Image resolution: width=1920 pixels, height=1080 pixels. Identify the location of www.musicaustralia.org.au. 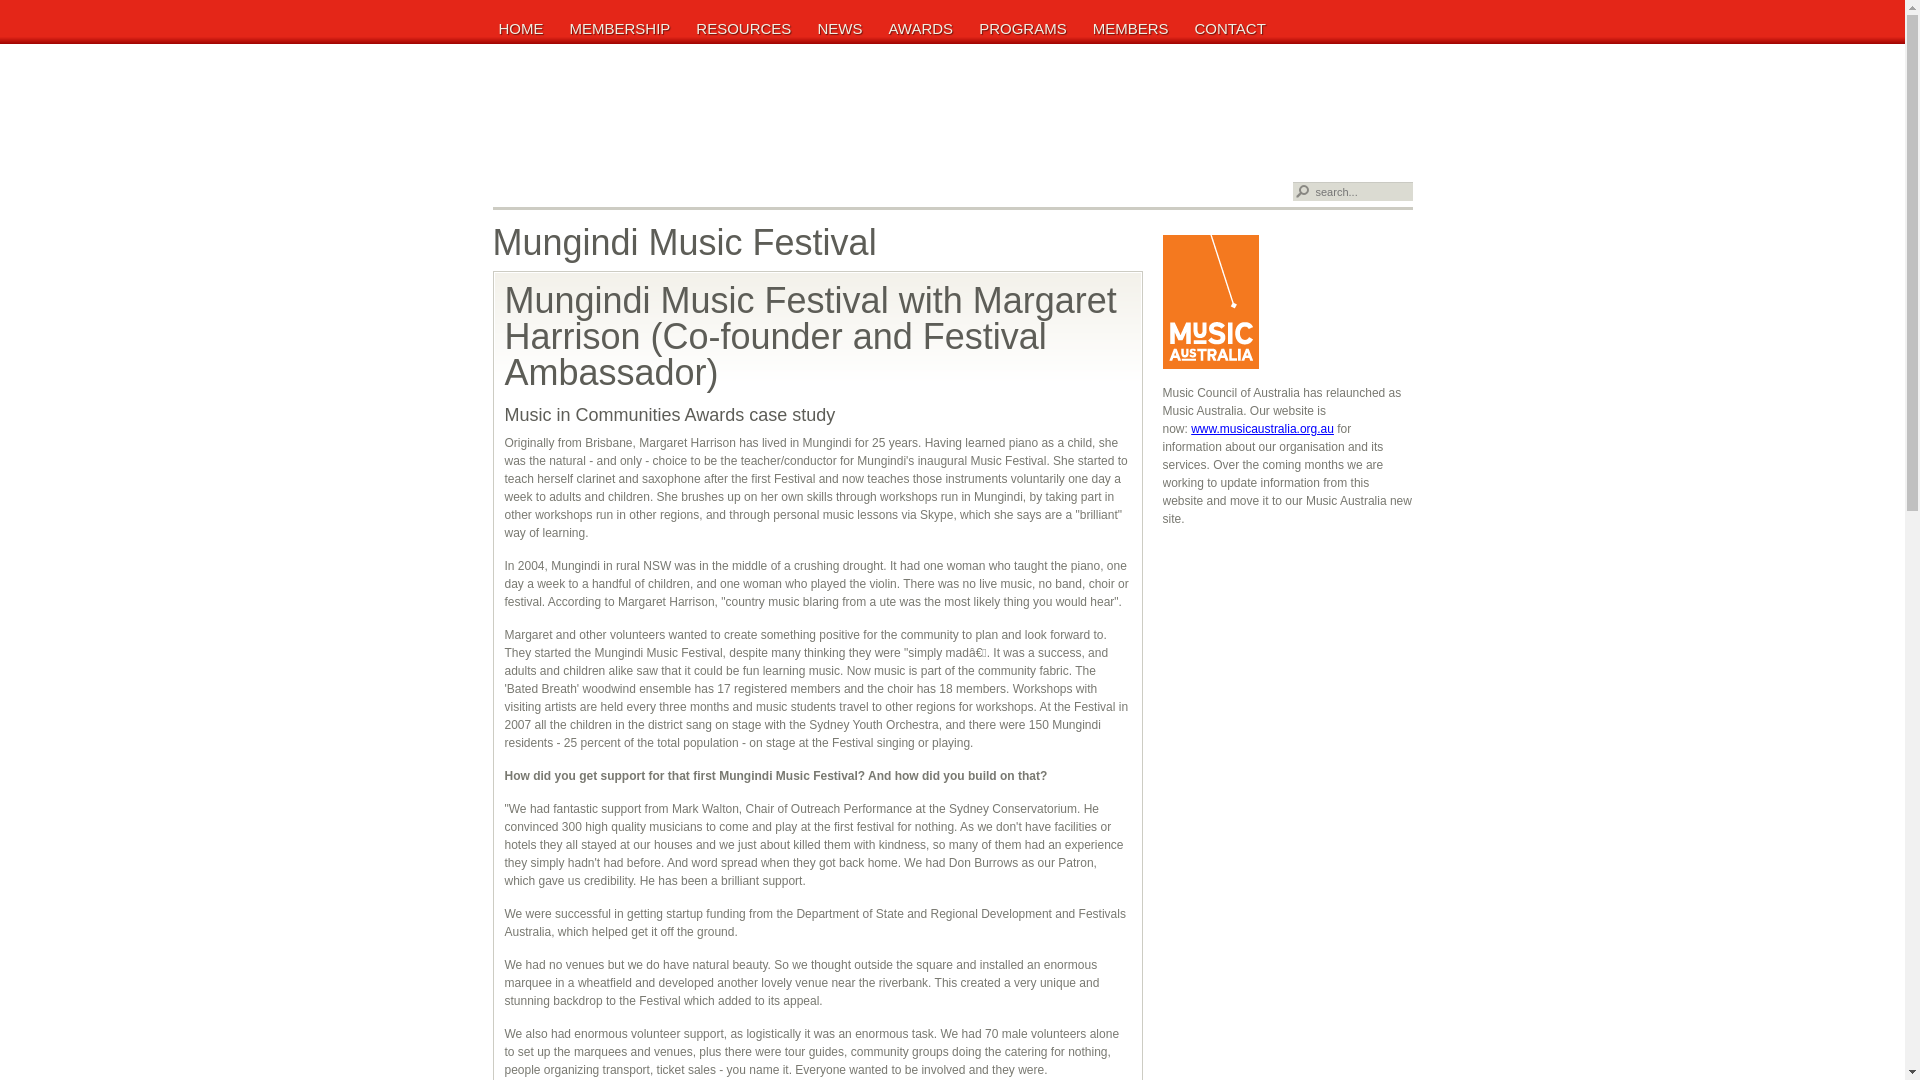
(1262, 429).